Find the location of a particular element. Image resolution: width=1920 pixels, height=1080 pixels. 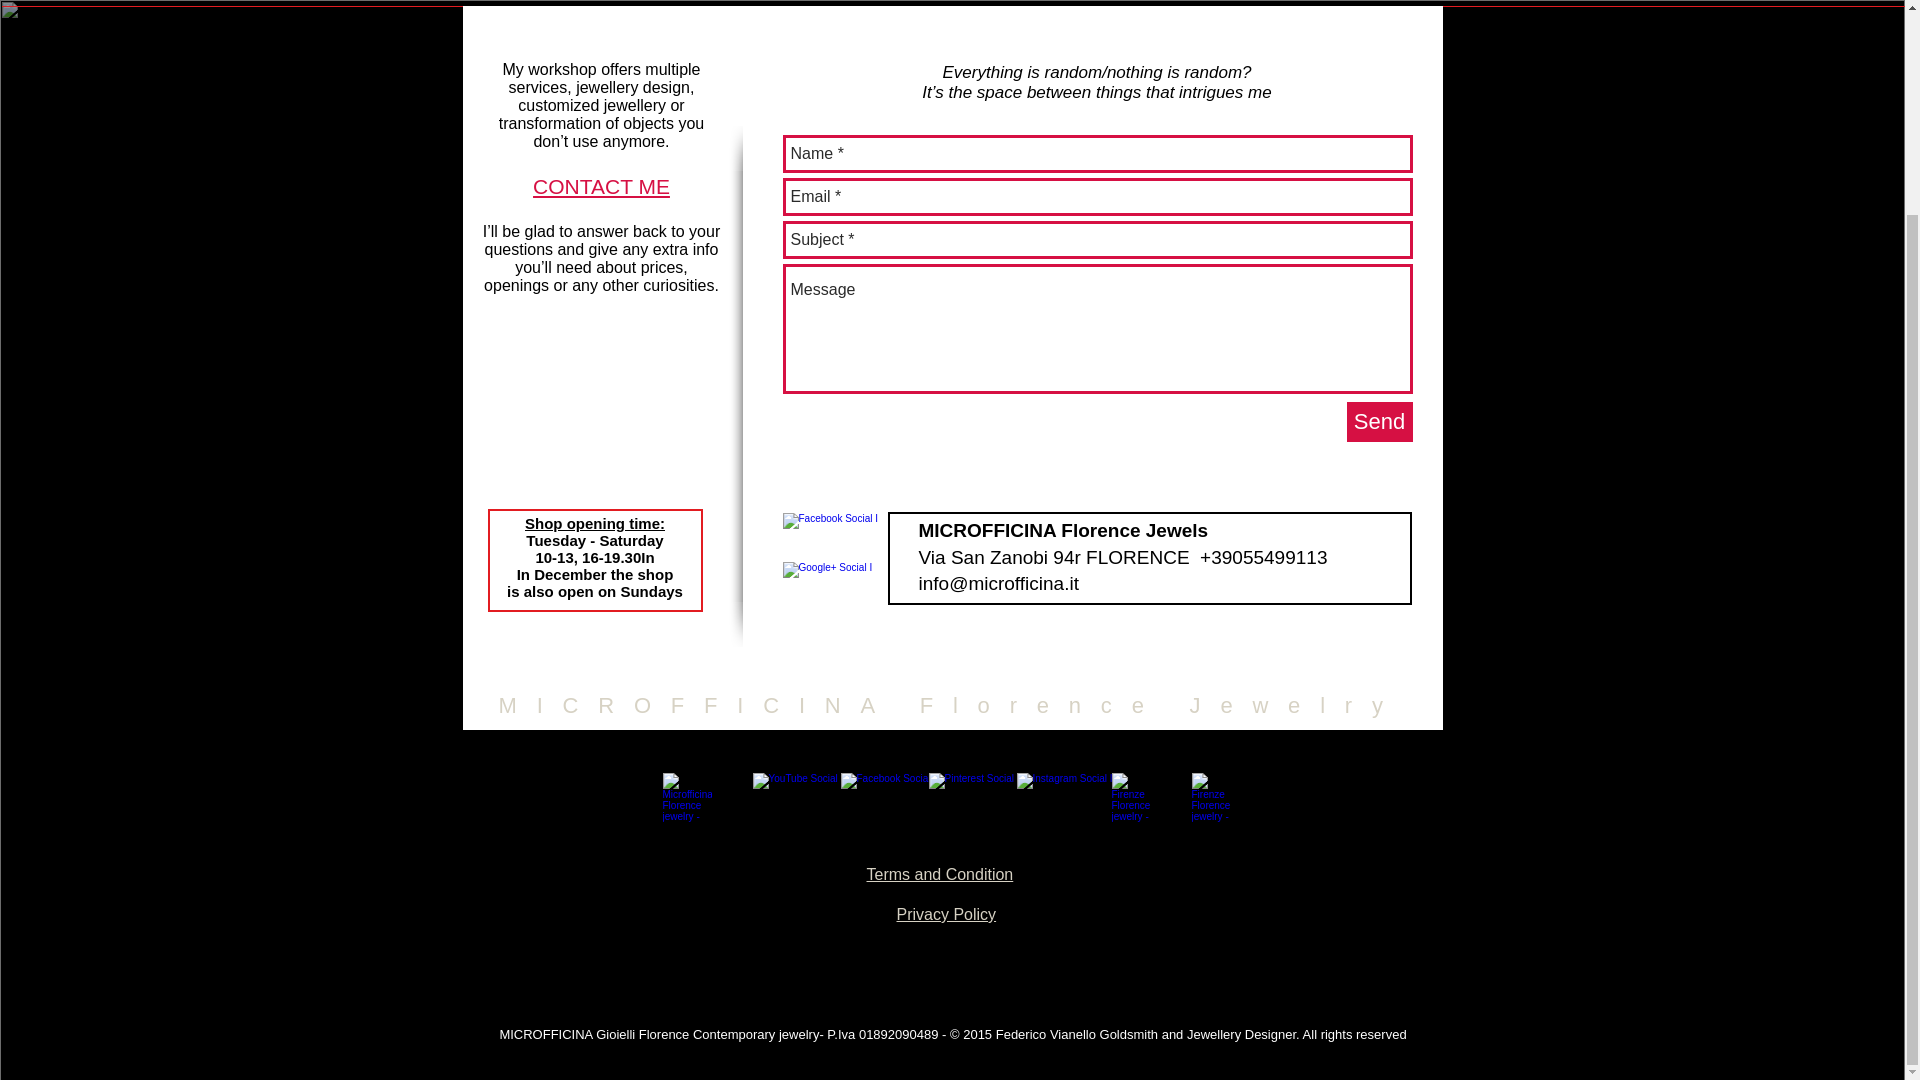

Privacy Policy is located at coordinates (946, 914).